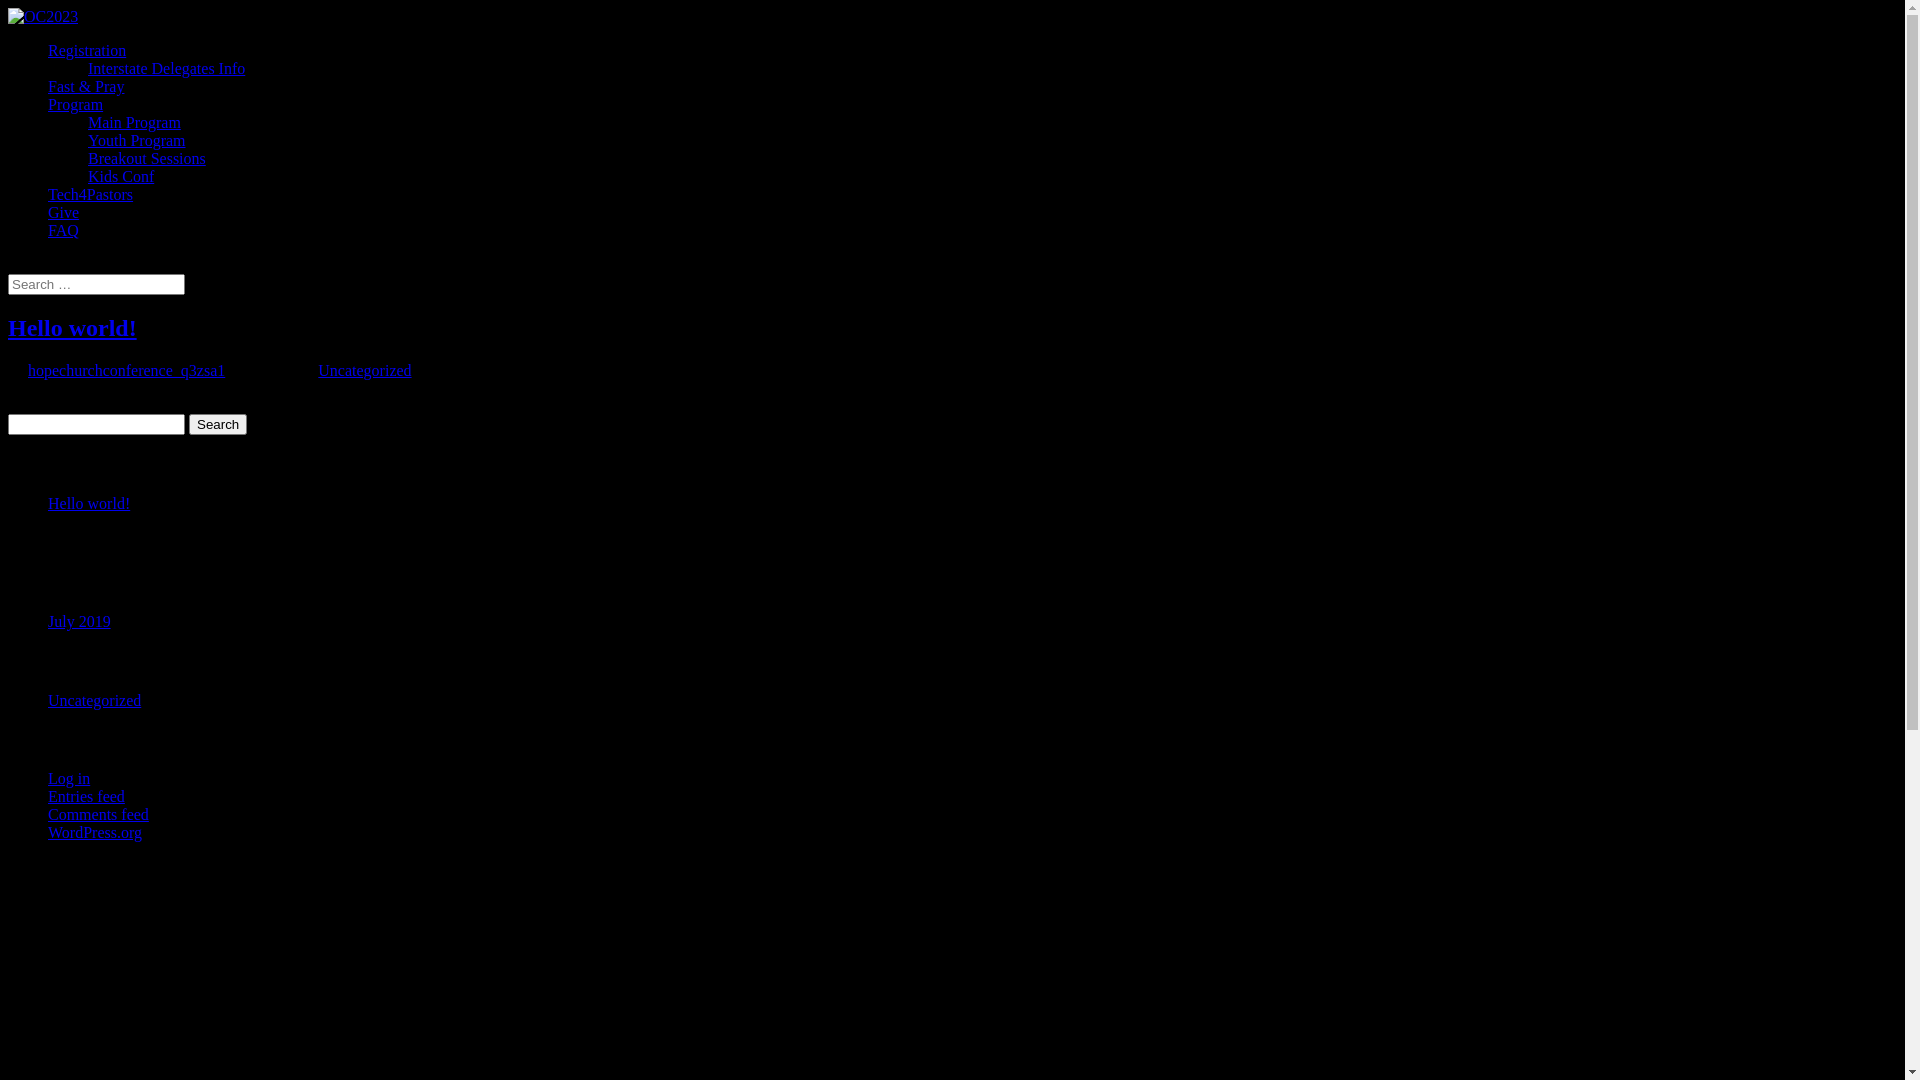 This screenshot has height=1080, width=1920. What do you see at coordinates (137, 140) in the screenshot?
I see `Youth Program` at bounding box center [137, 140].